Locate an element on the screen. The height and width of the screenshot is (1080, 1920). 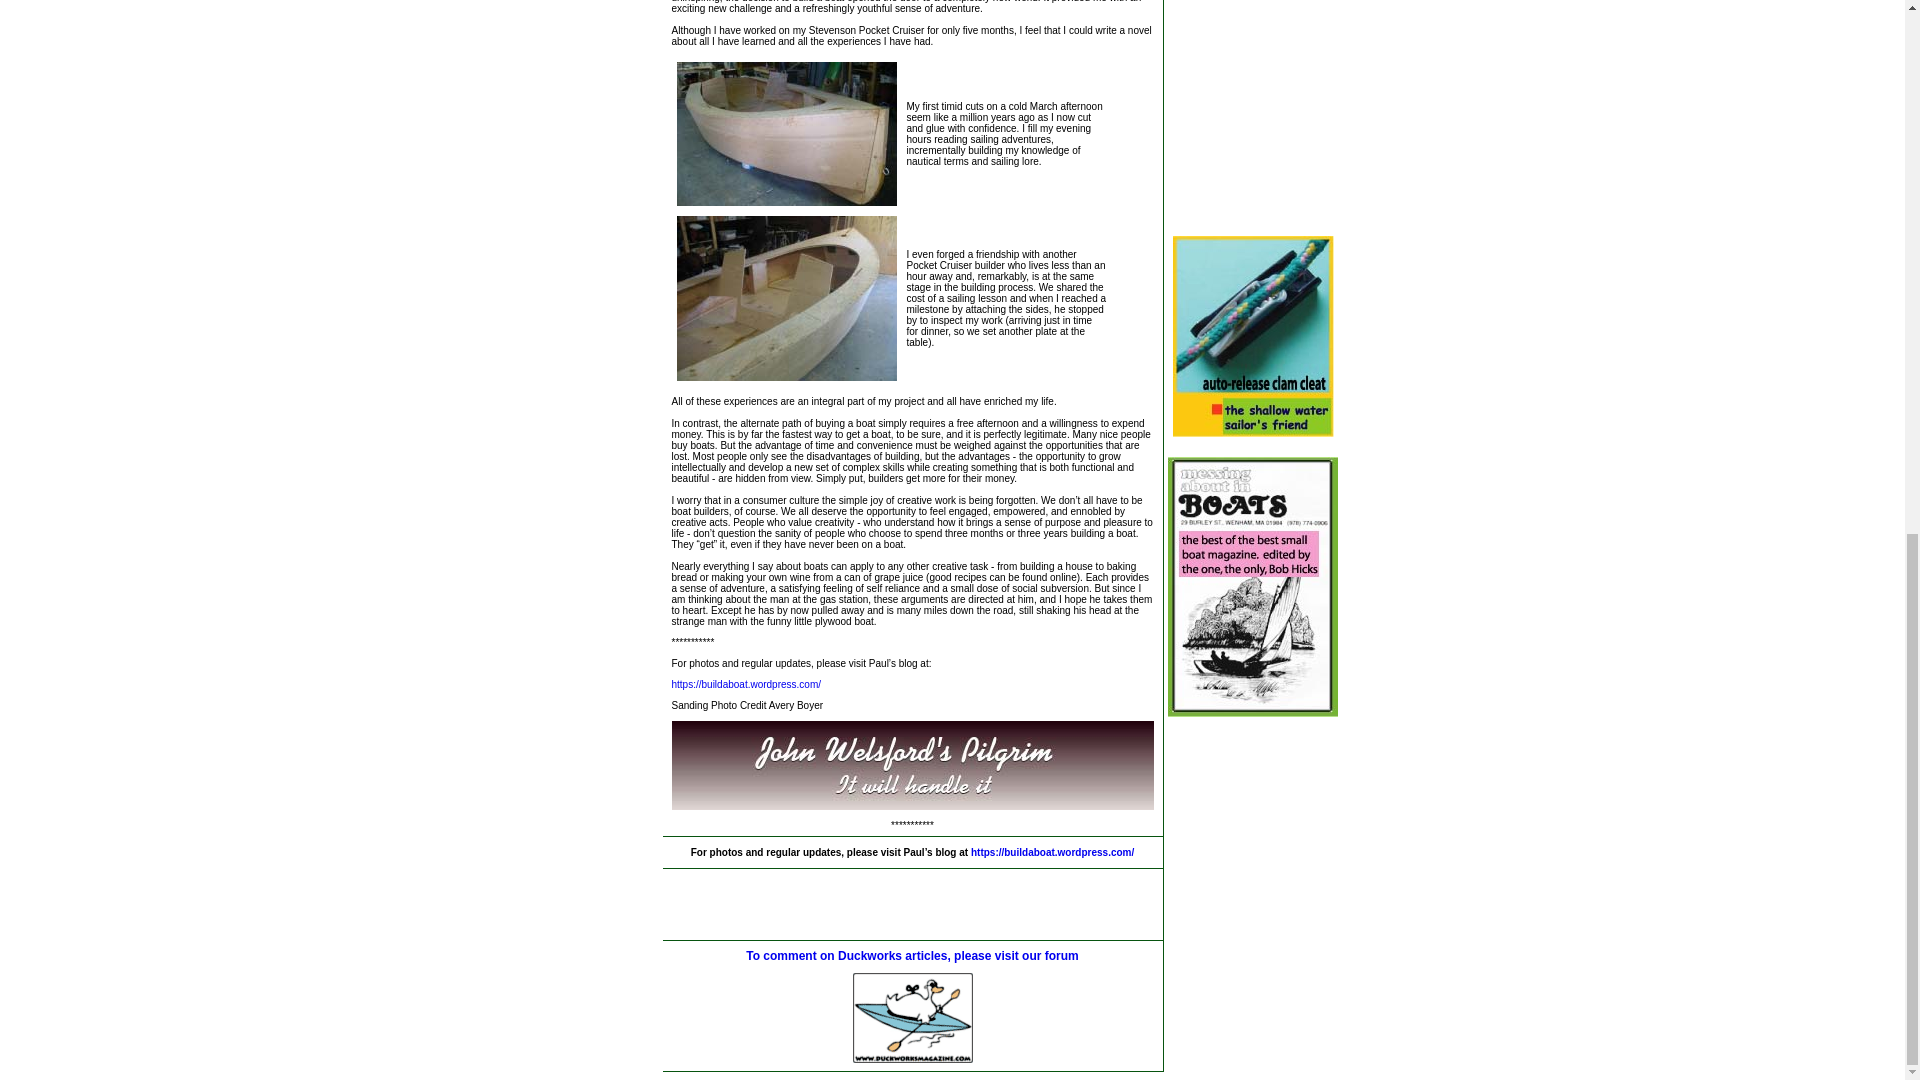
To comment on Duckworks articles, please visit our forum is located at coordinates (912, 956).